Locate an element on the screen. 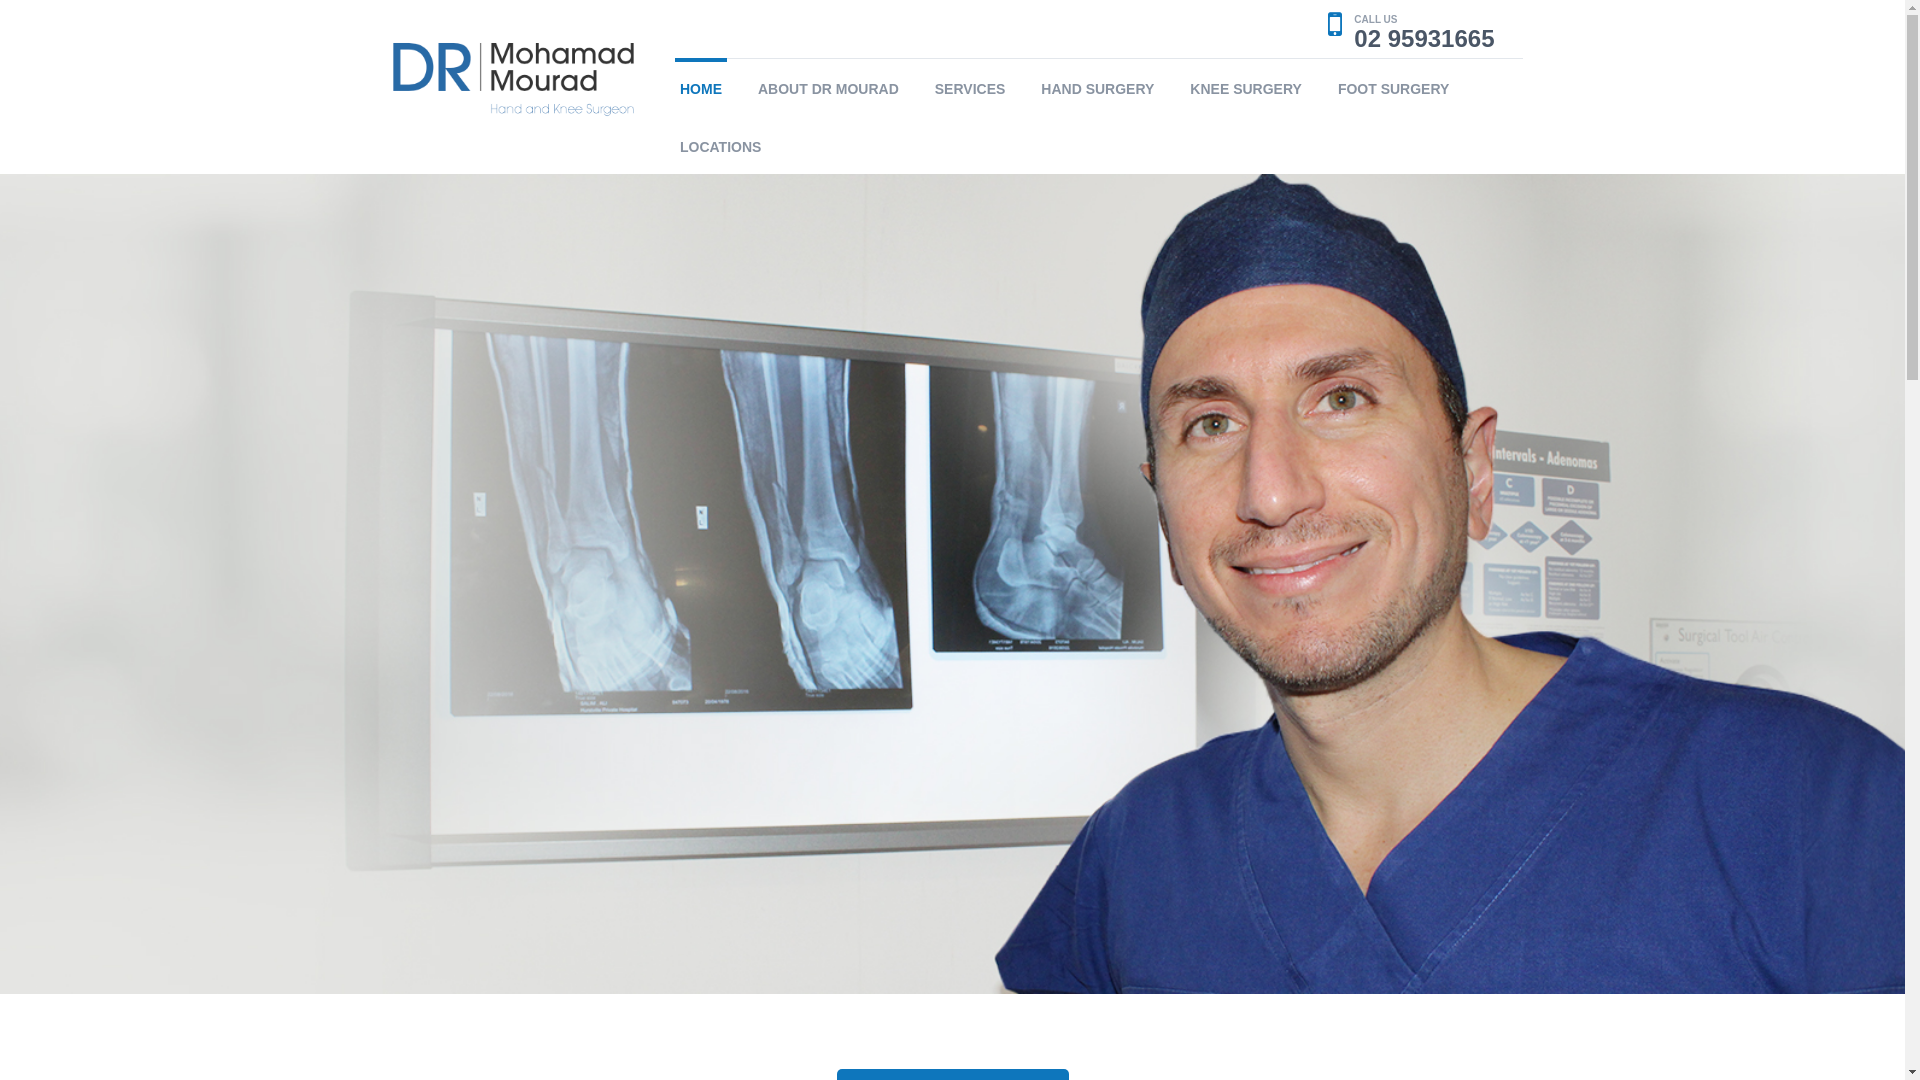  FOOT SURGERY is located at coordinates (1394, 87).